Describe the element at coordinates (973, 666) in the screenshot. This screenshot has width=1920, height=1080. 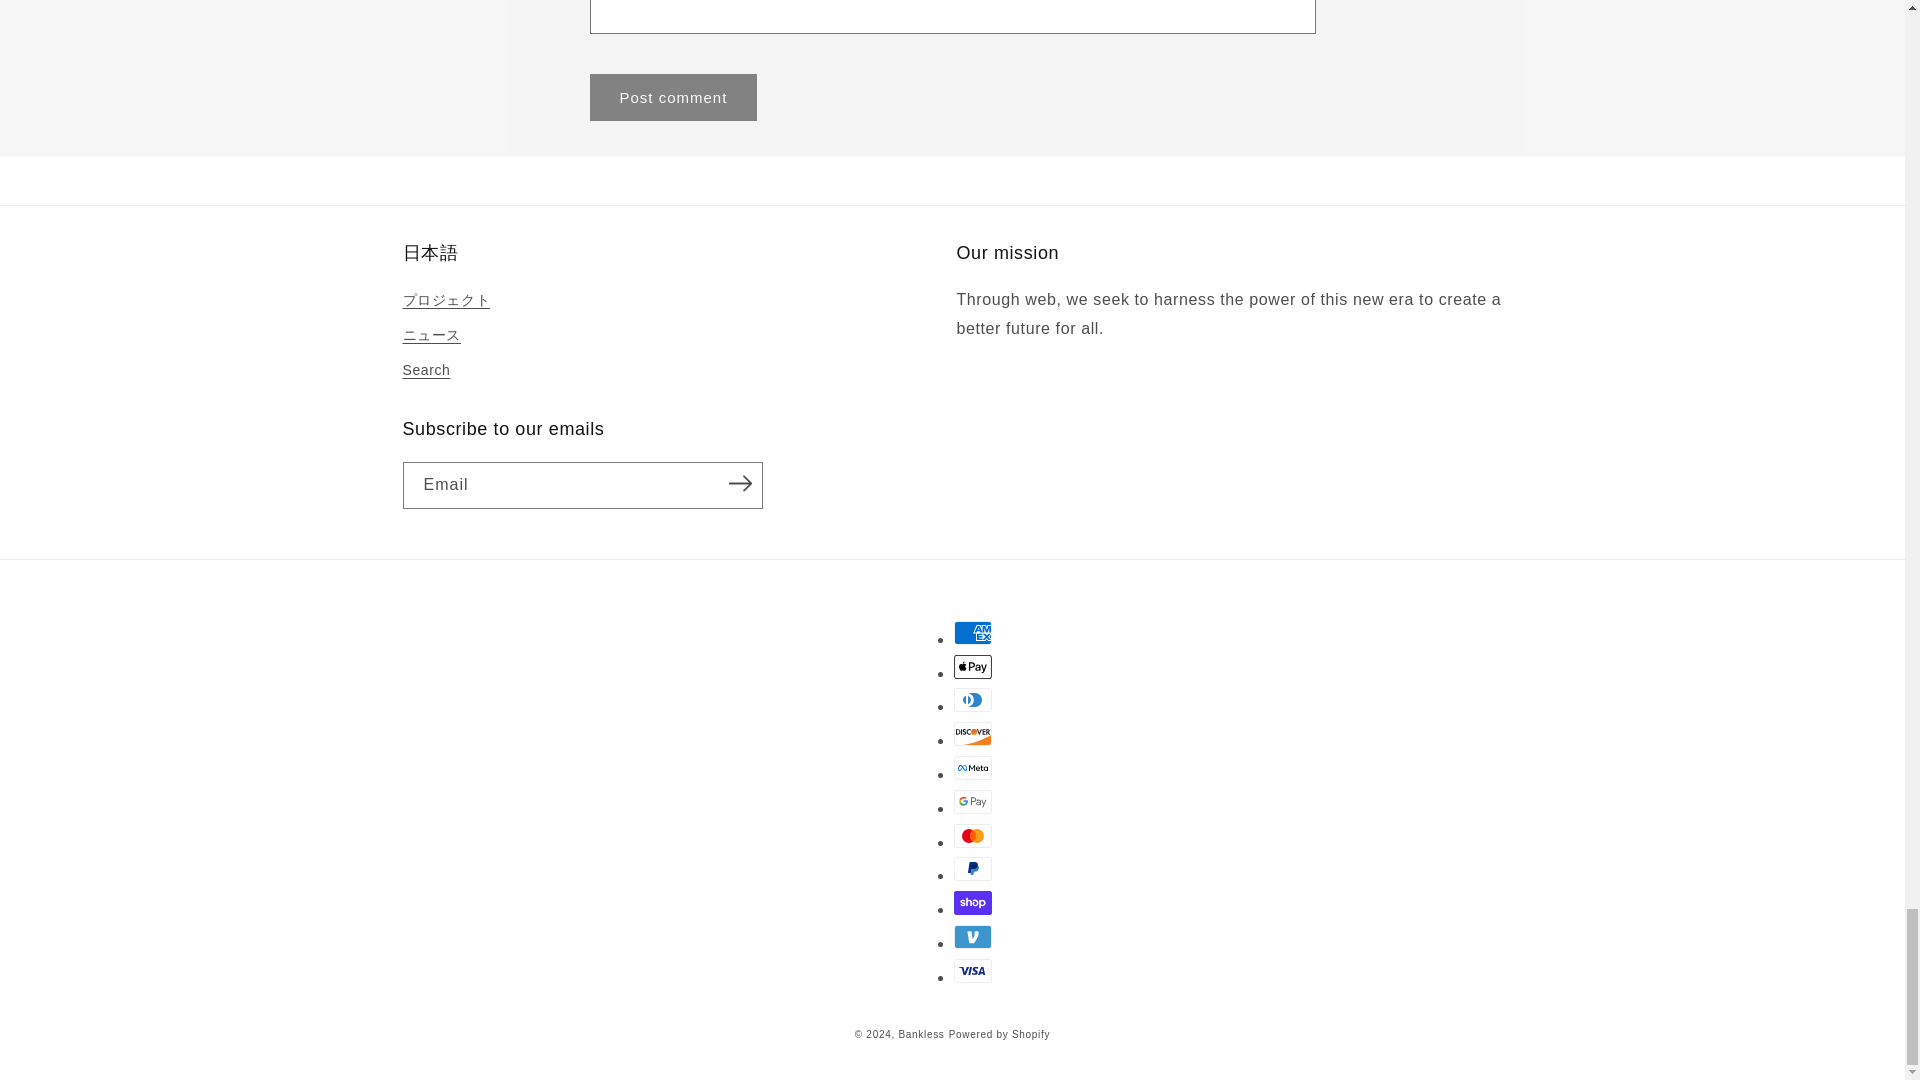
I see `Apple Pay` at that location.